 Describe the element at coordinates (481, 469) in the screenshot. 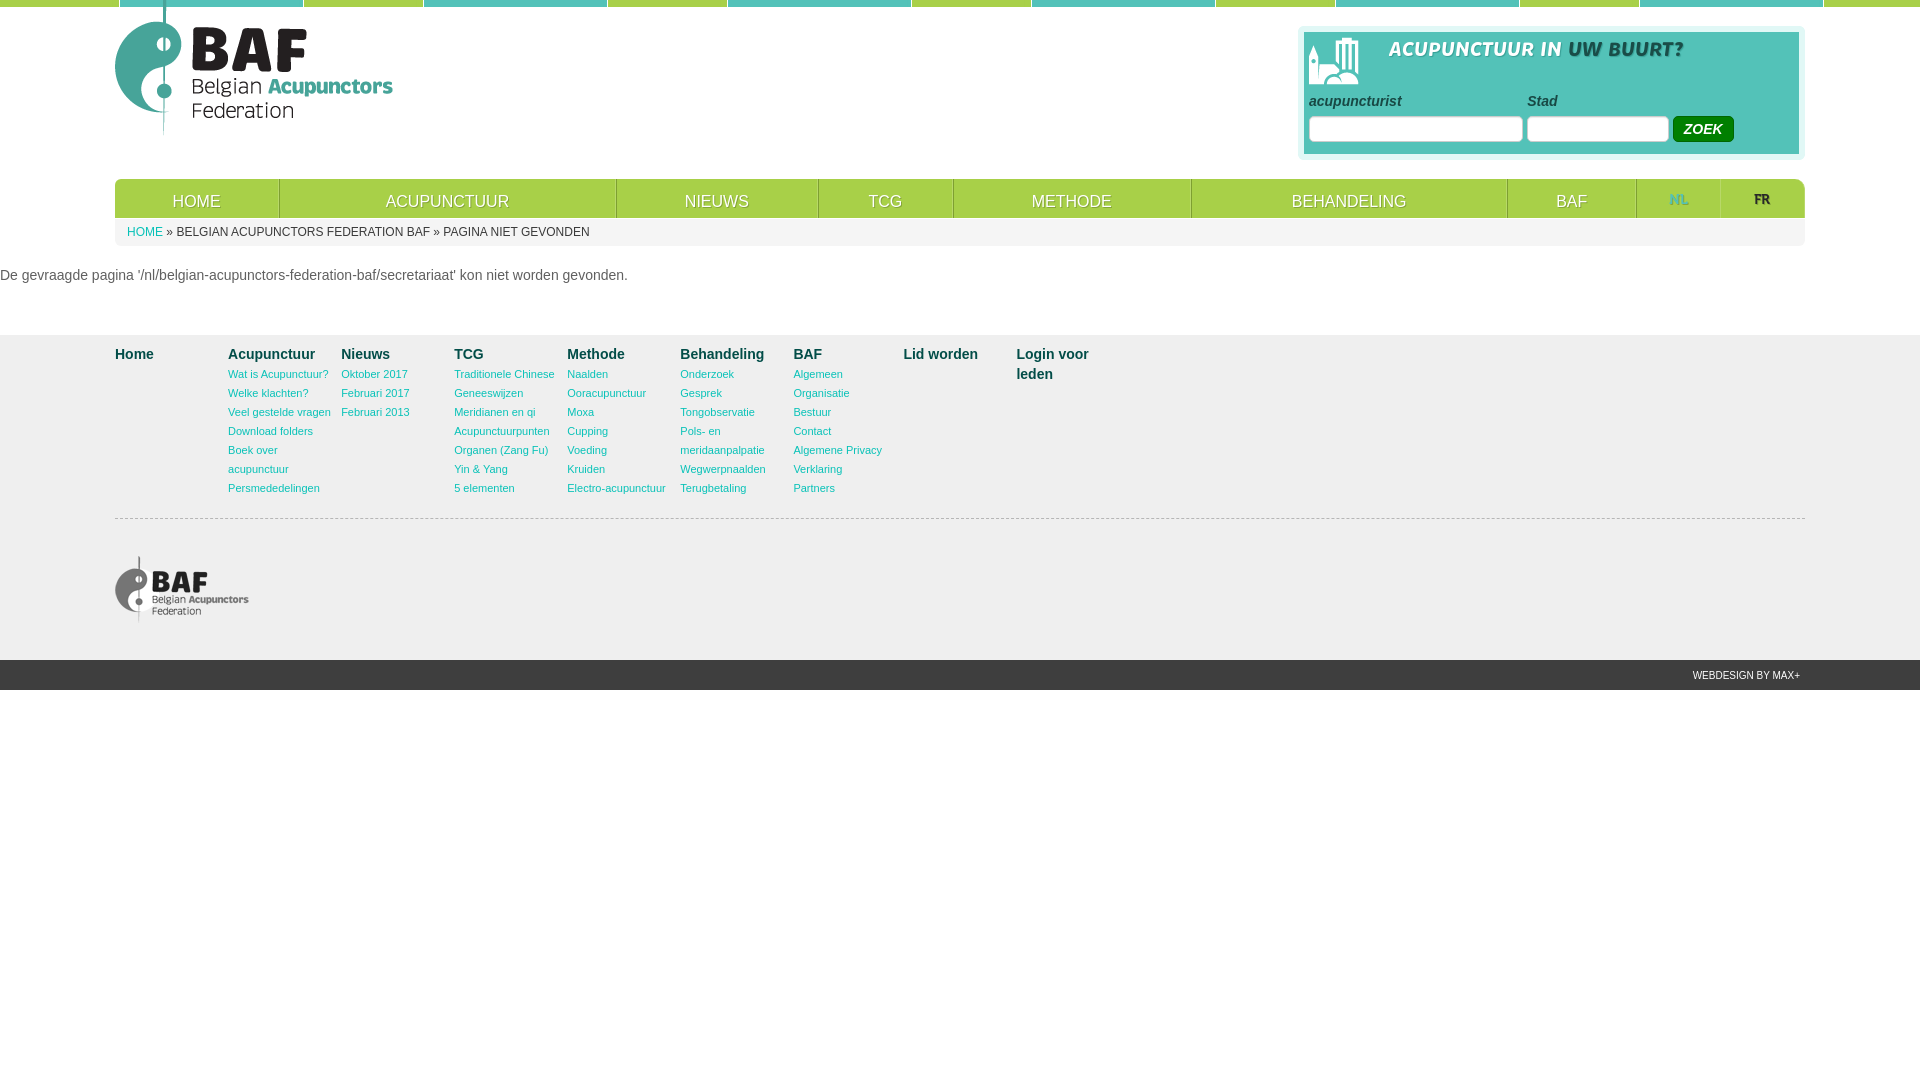

I see `Yin & Yang` at that location.